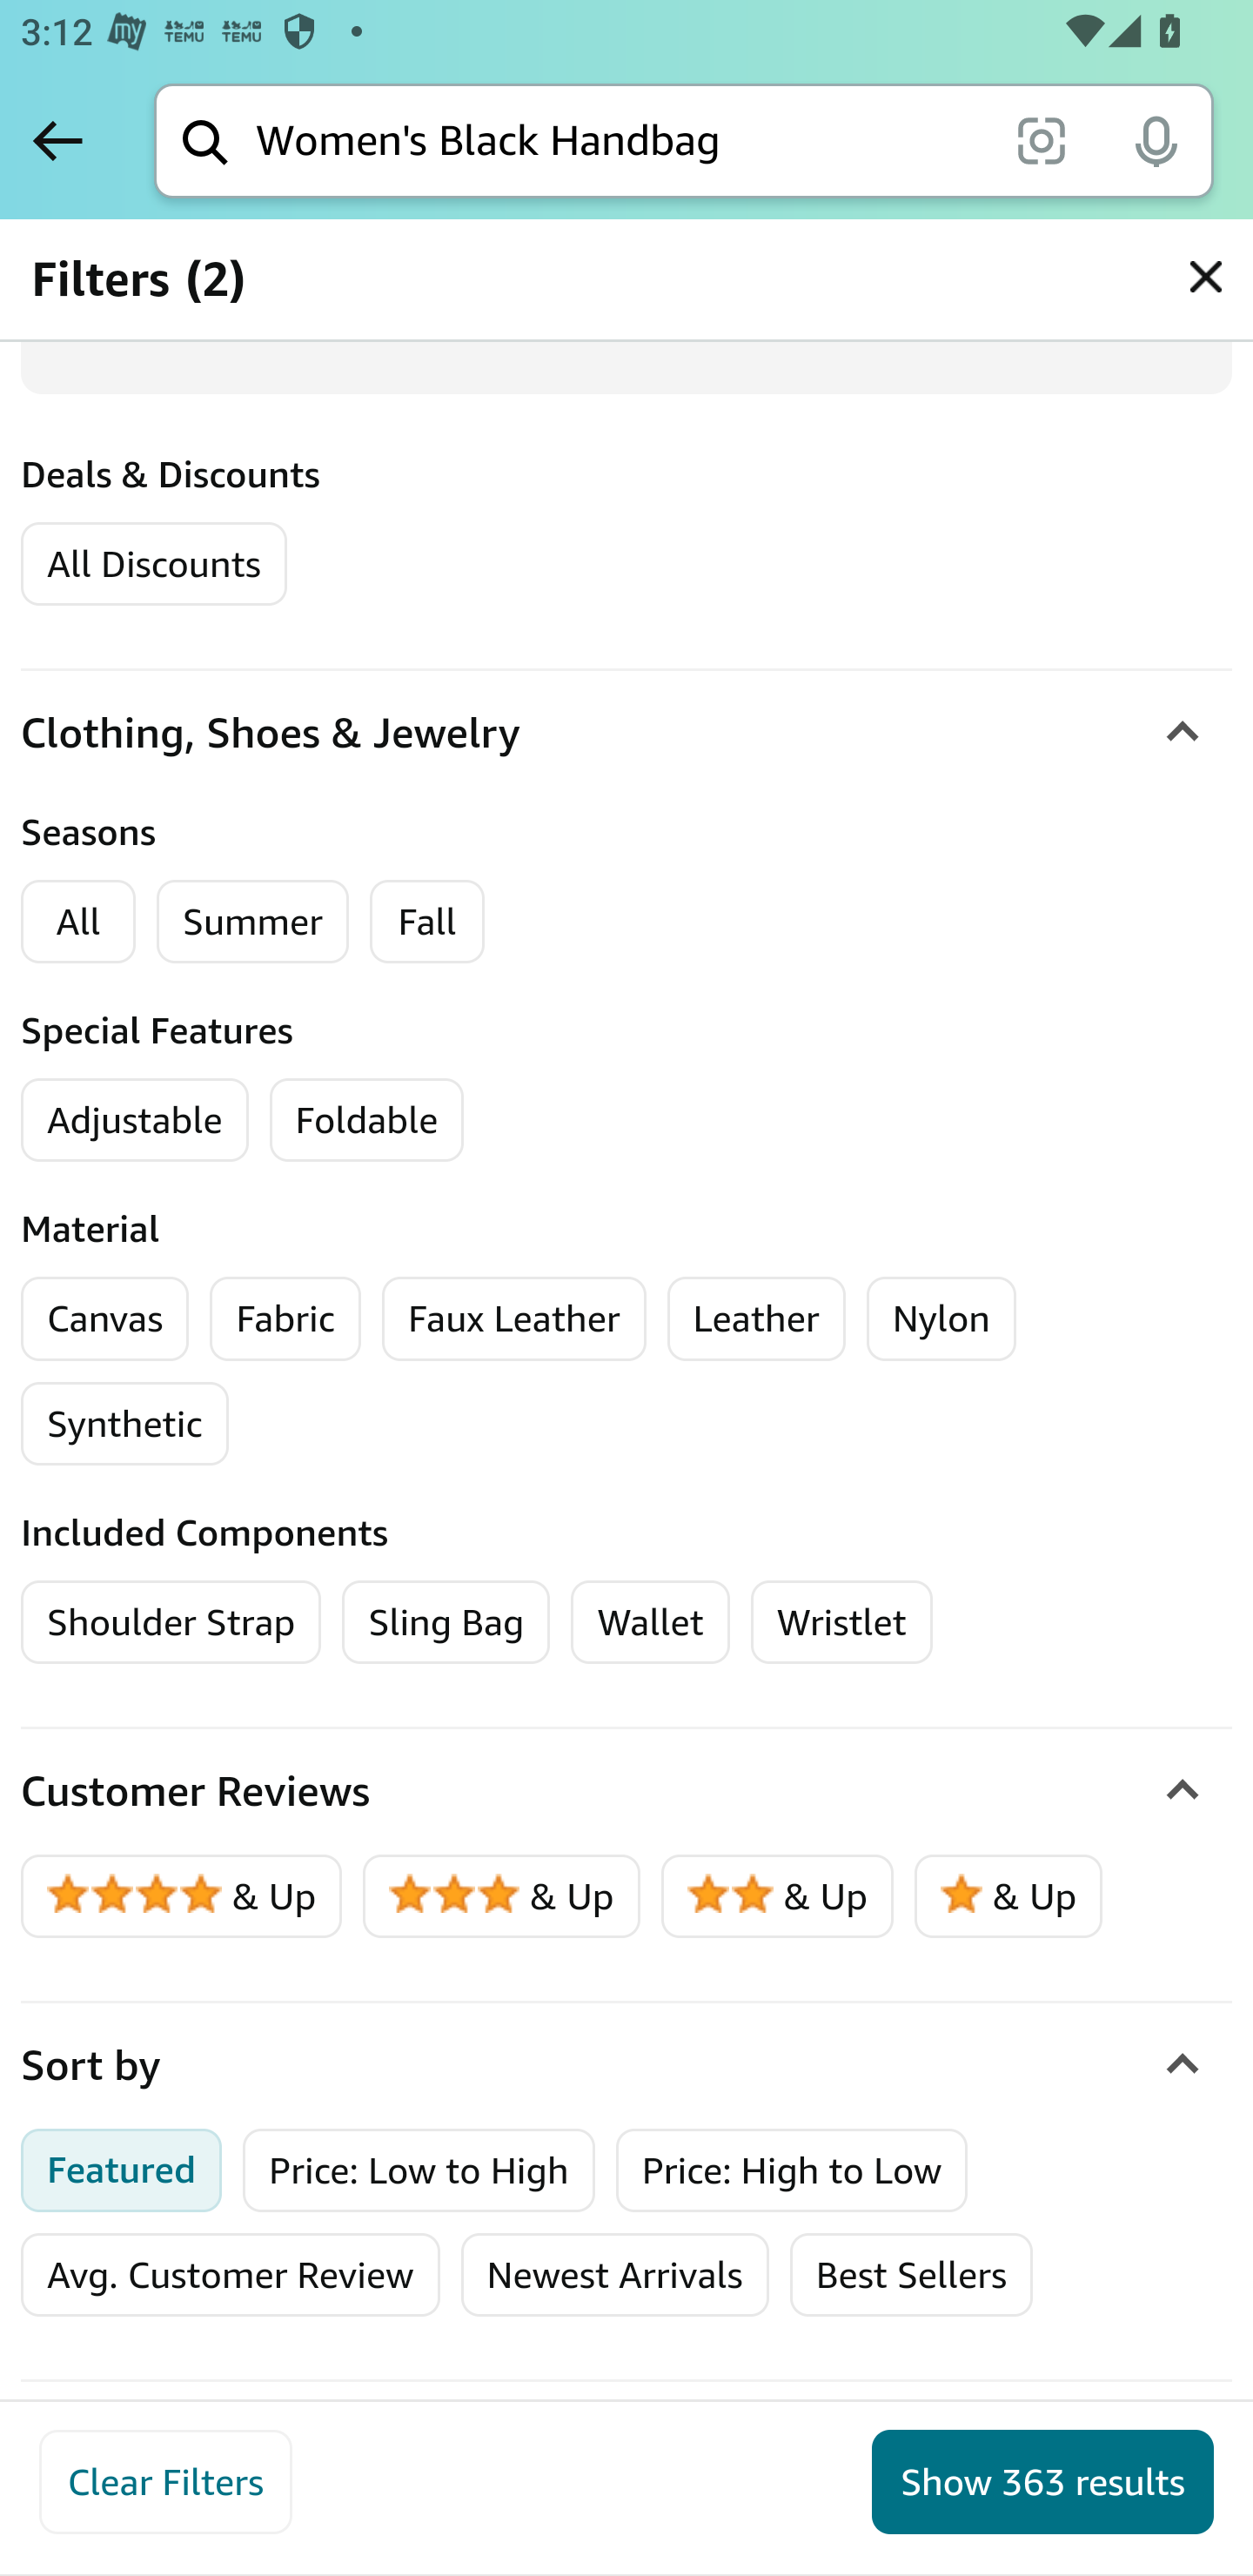  I want to click on Best Sellers, so click(910, 2276).